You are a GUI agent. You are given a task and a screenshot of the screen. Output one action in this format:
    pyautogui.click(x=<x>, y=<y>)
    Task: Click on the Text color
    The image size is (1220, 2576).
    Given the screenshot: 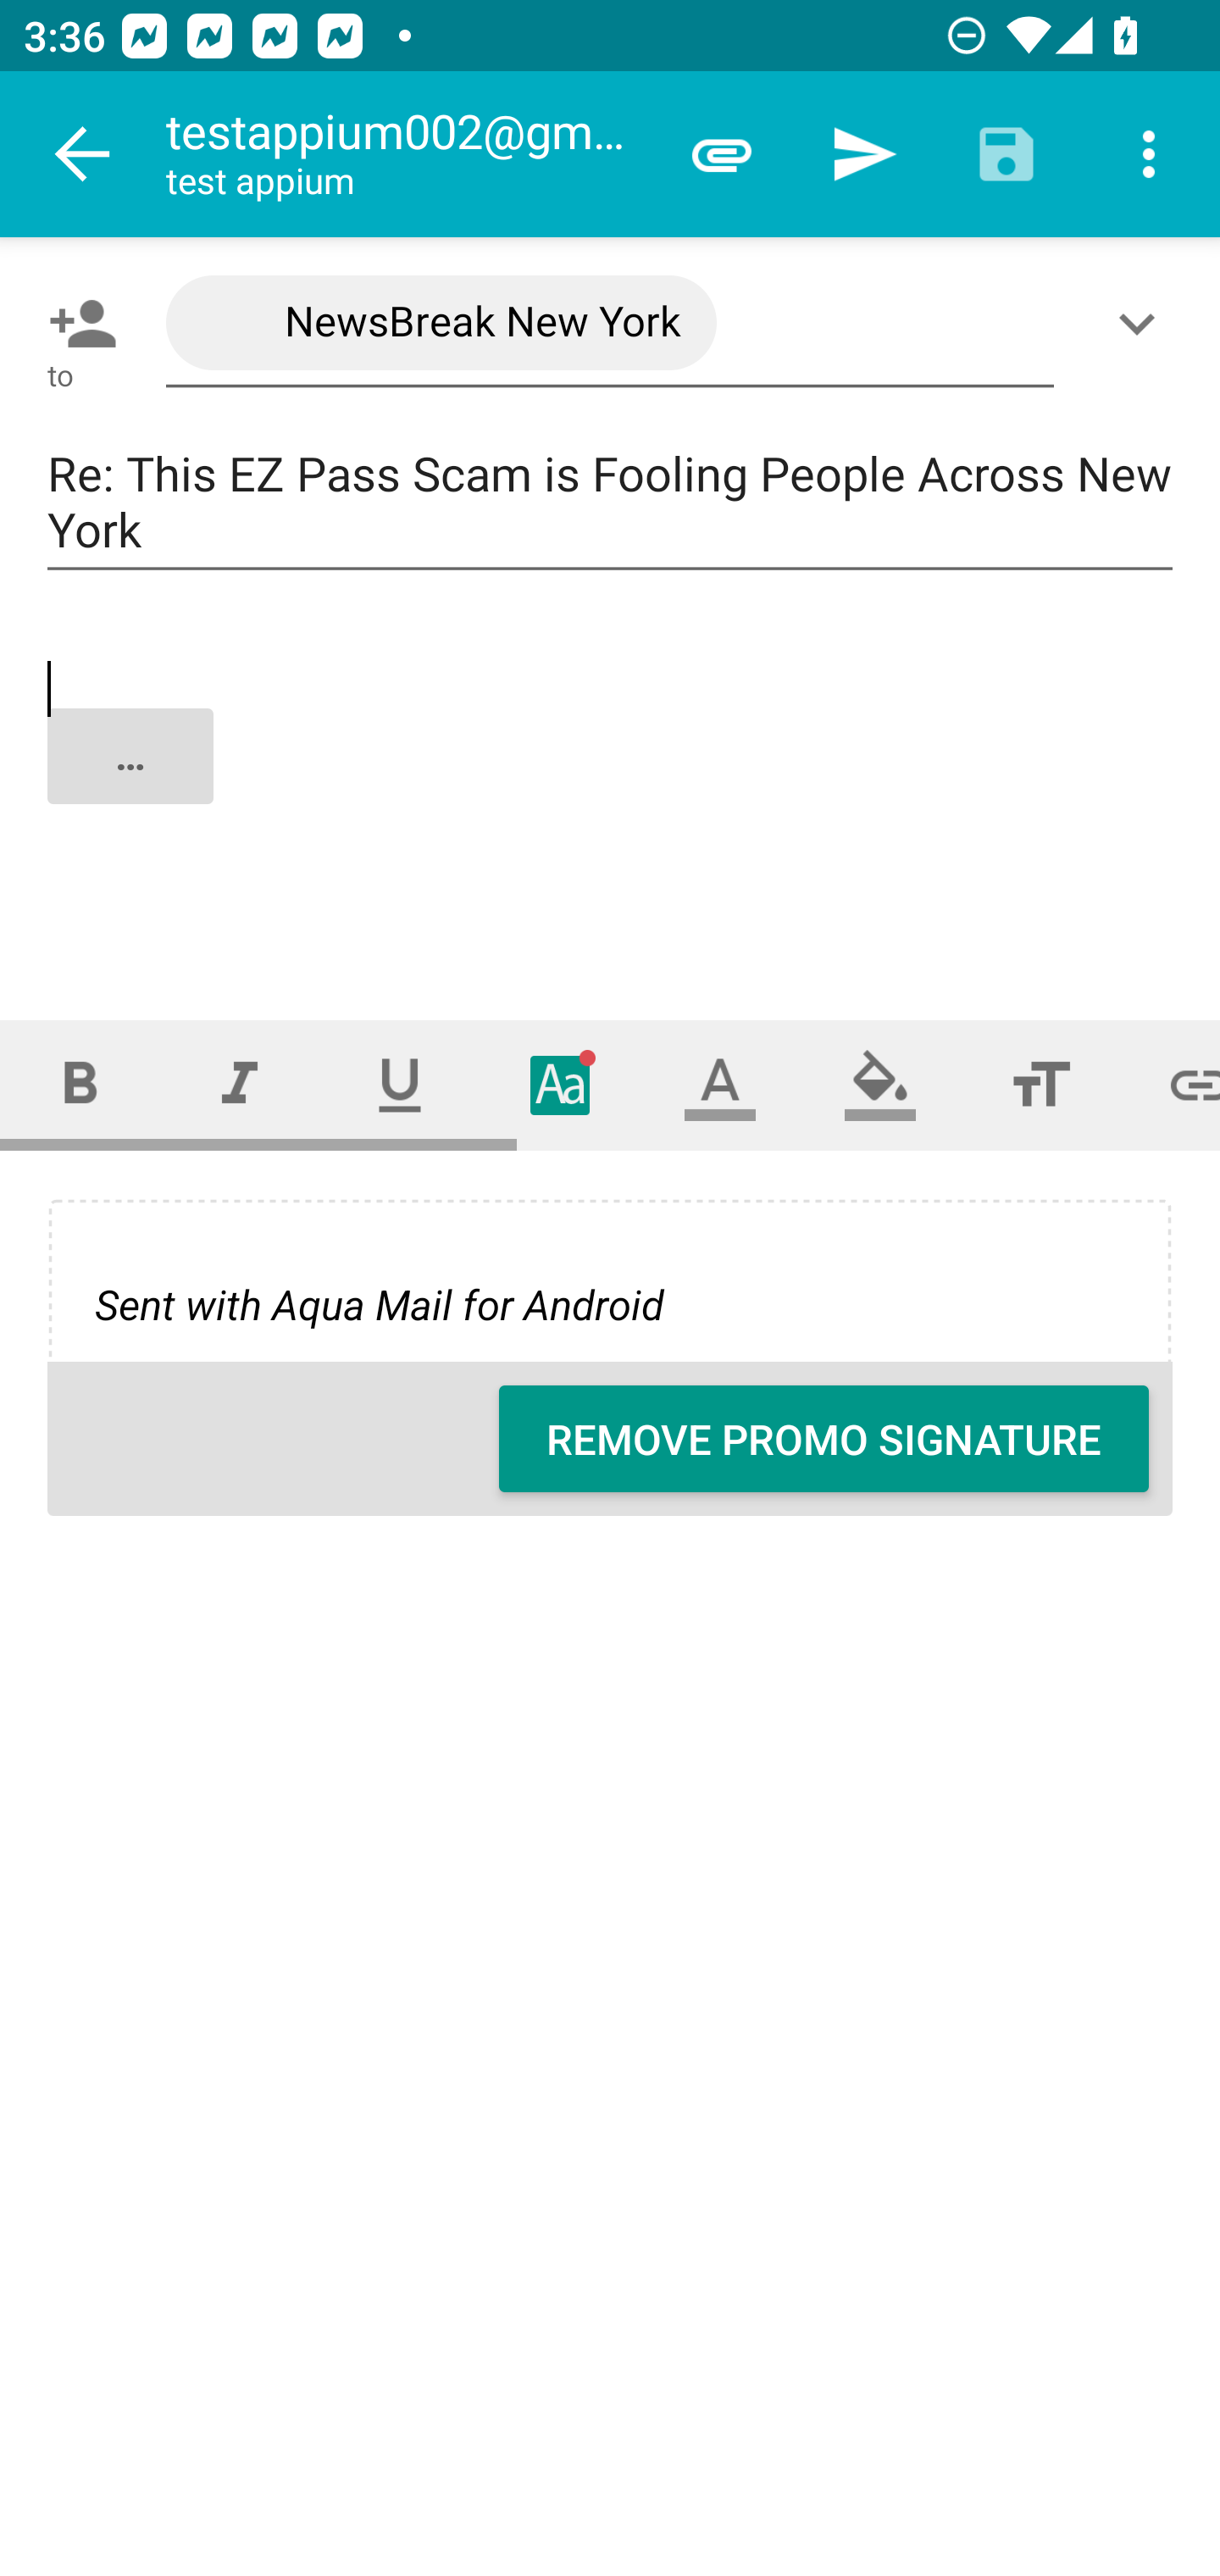 What is the action you would take?
    pyautogui.click(x=720, y=1085)
    